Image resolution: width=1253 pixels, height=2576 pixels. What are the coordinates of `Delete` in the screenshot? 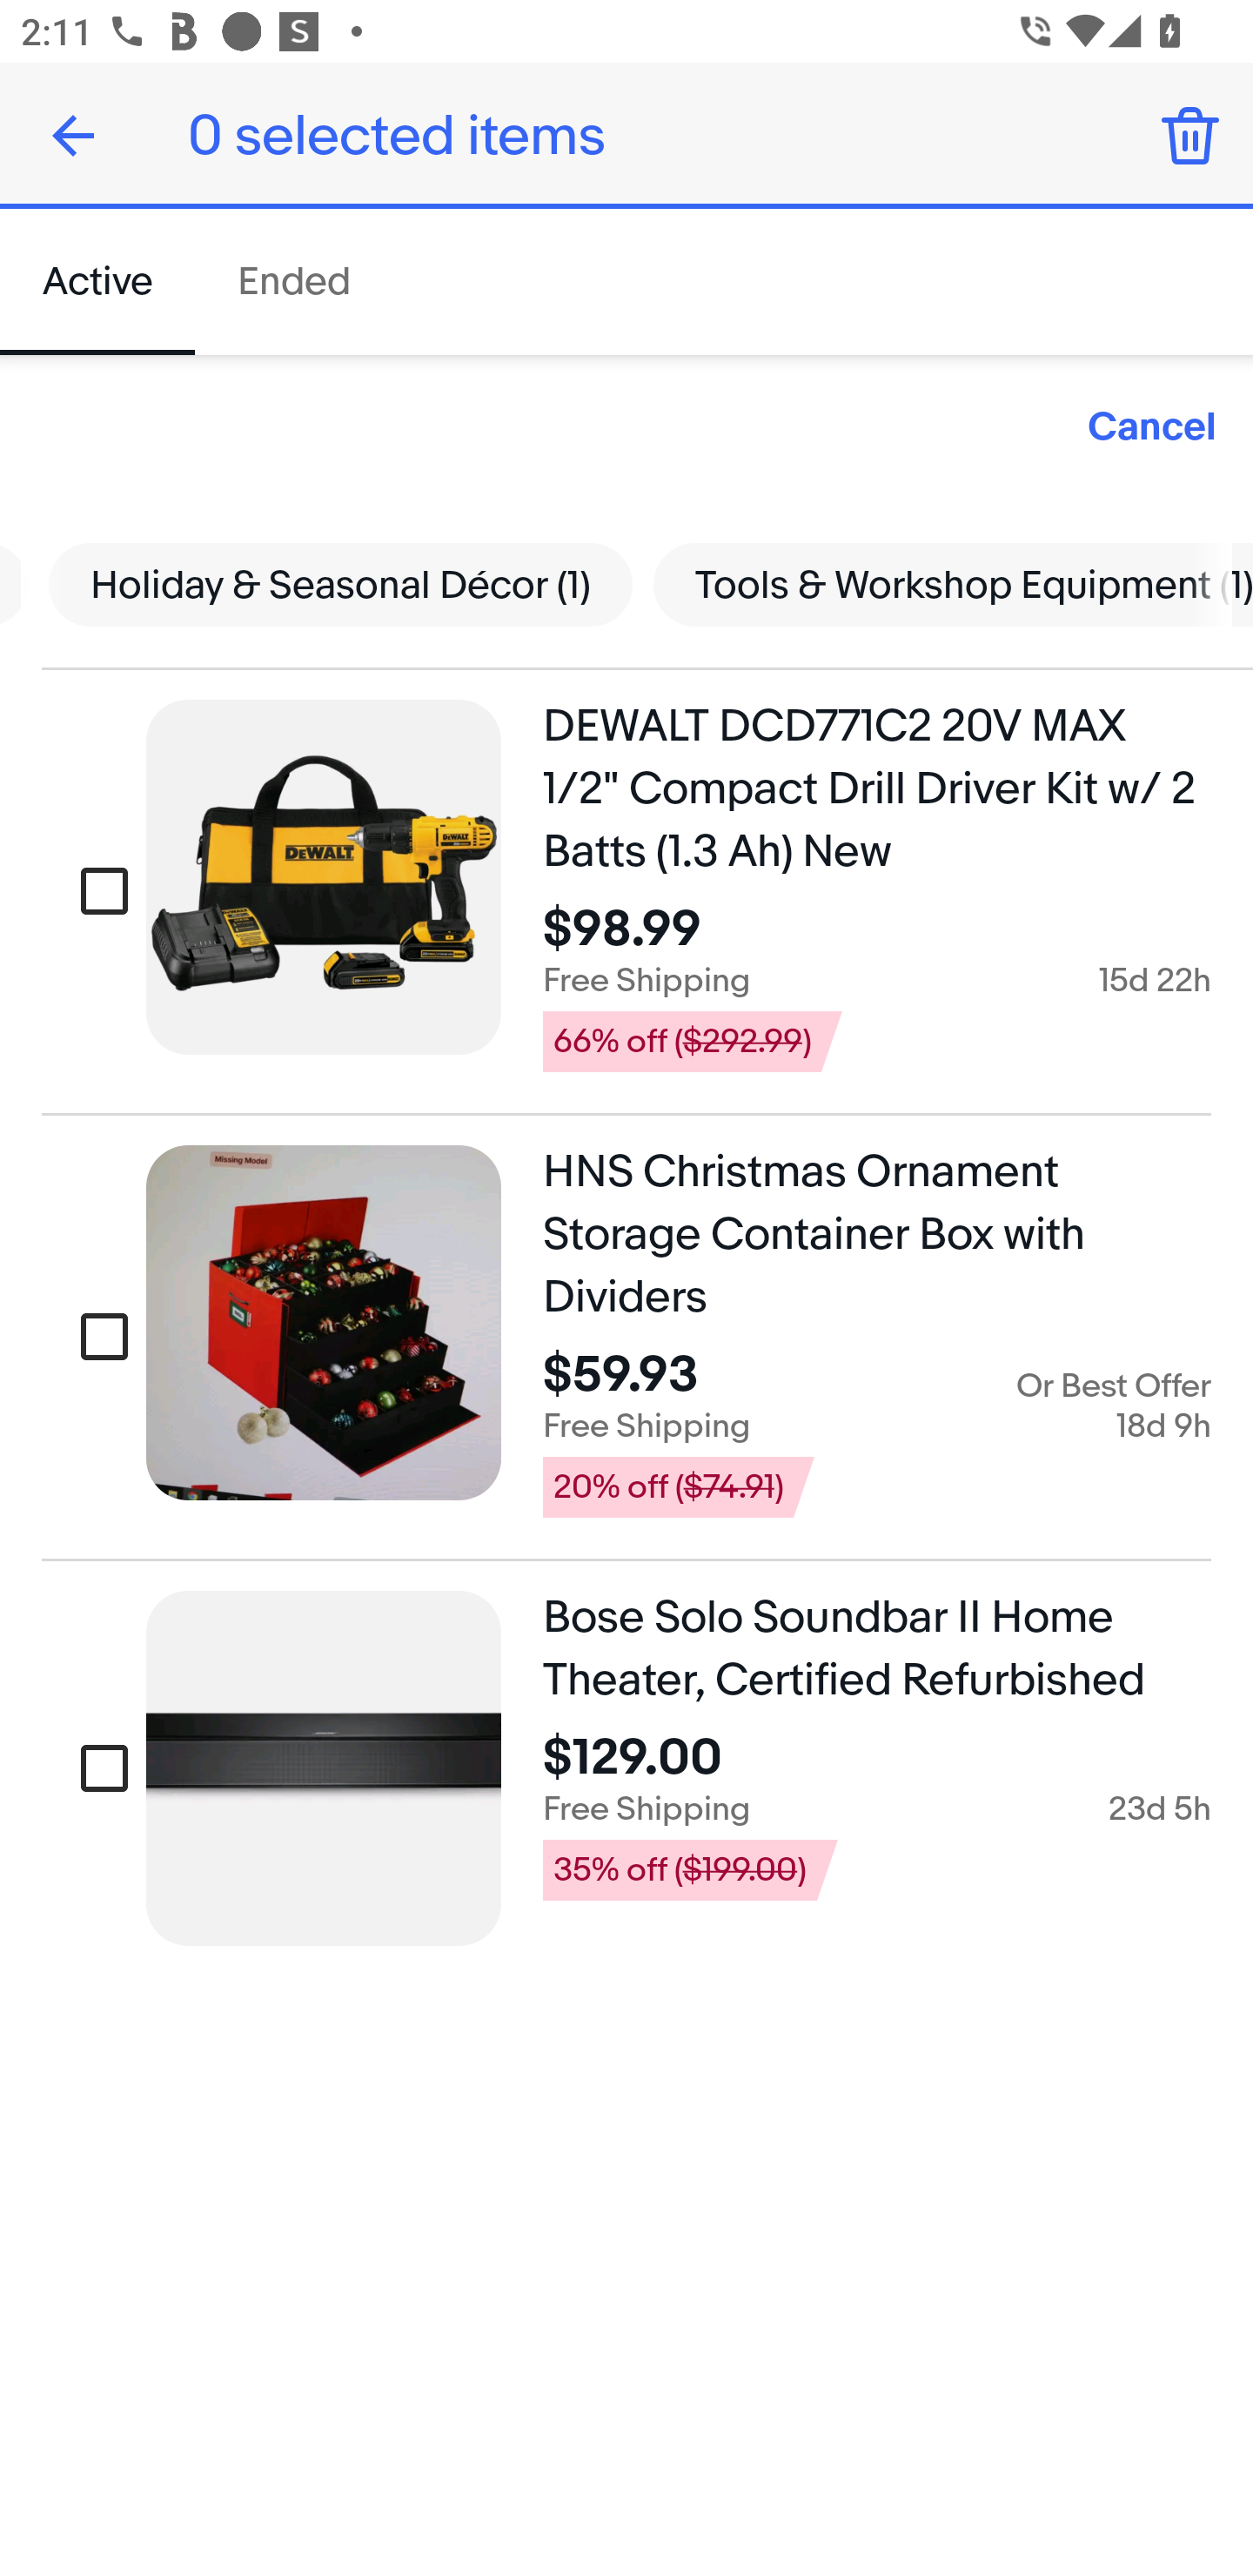 It's located at (1190, 134).